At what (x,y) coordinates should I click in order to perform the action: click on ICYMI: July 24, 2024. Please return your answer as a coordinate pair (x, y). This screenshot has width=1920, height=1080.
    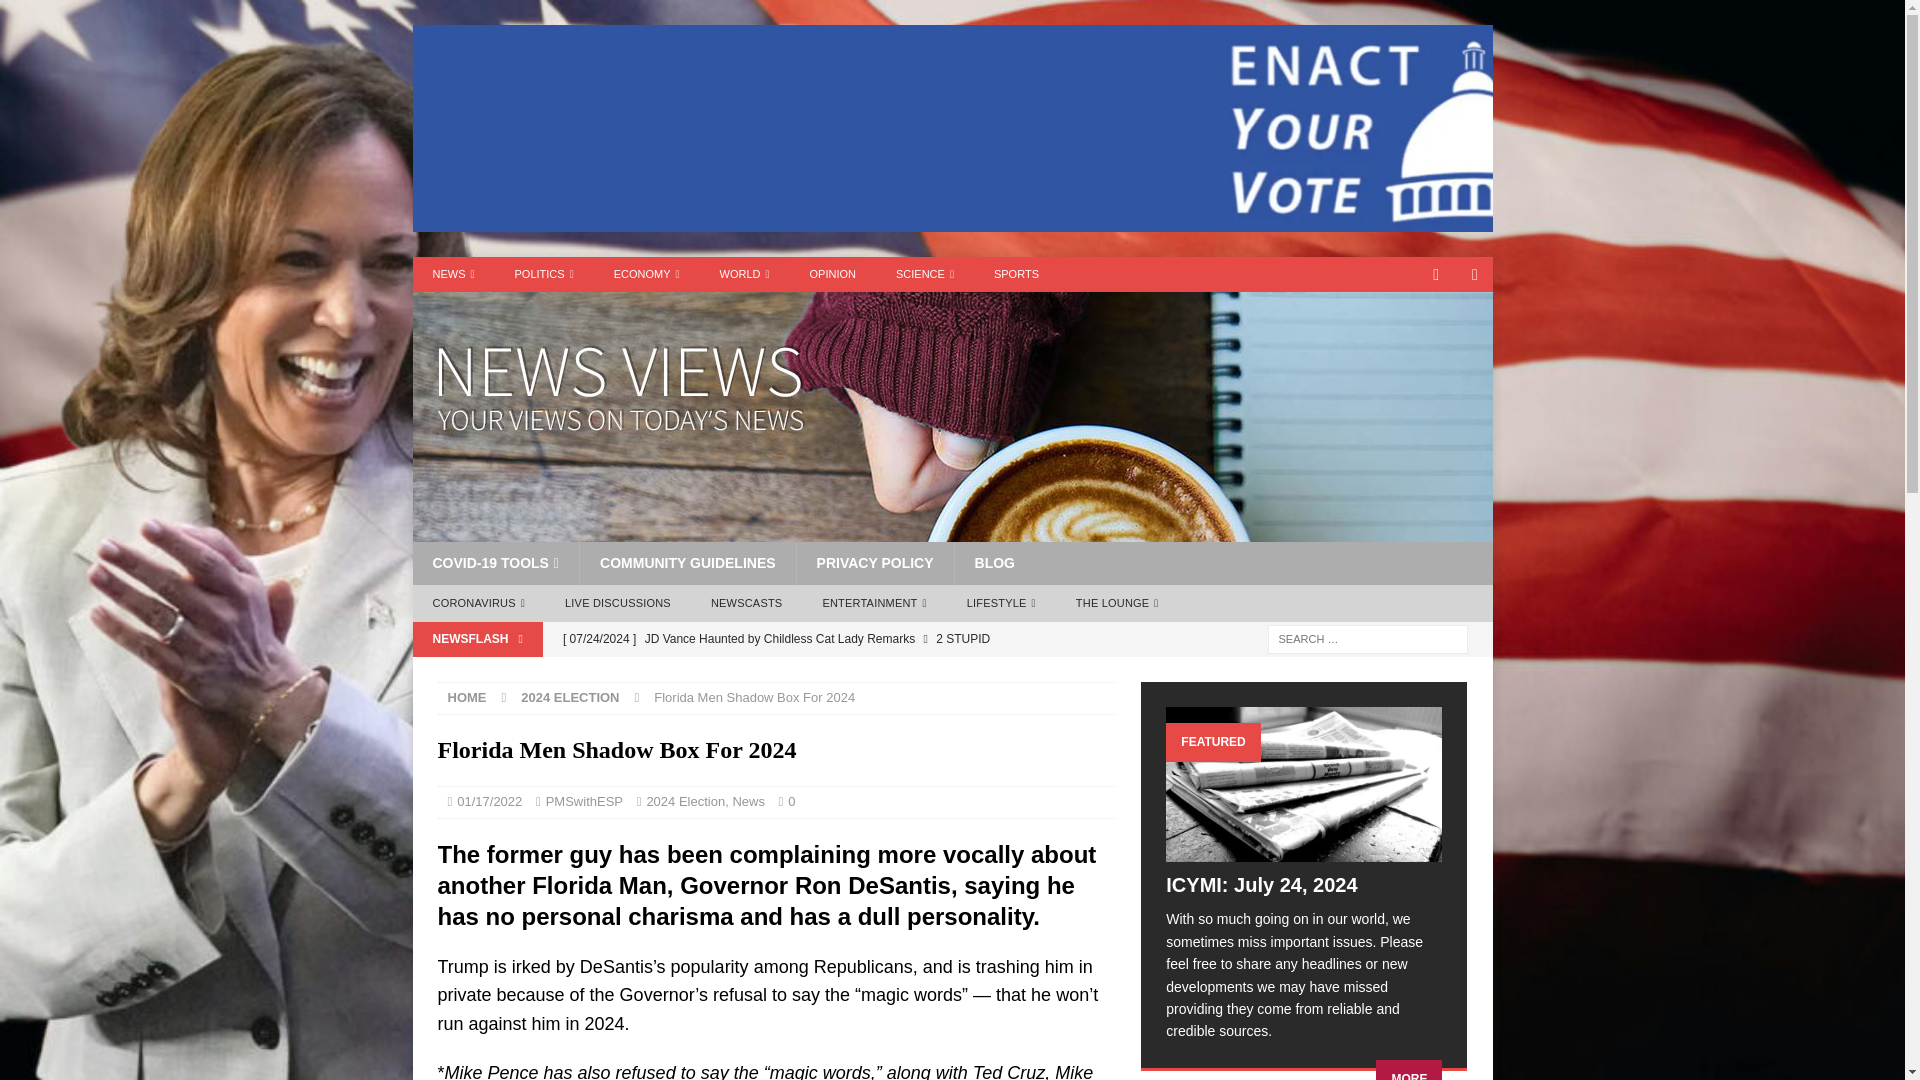
    Looking at the image, I should click on (1303, 784).